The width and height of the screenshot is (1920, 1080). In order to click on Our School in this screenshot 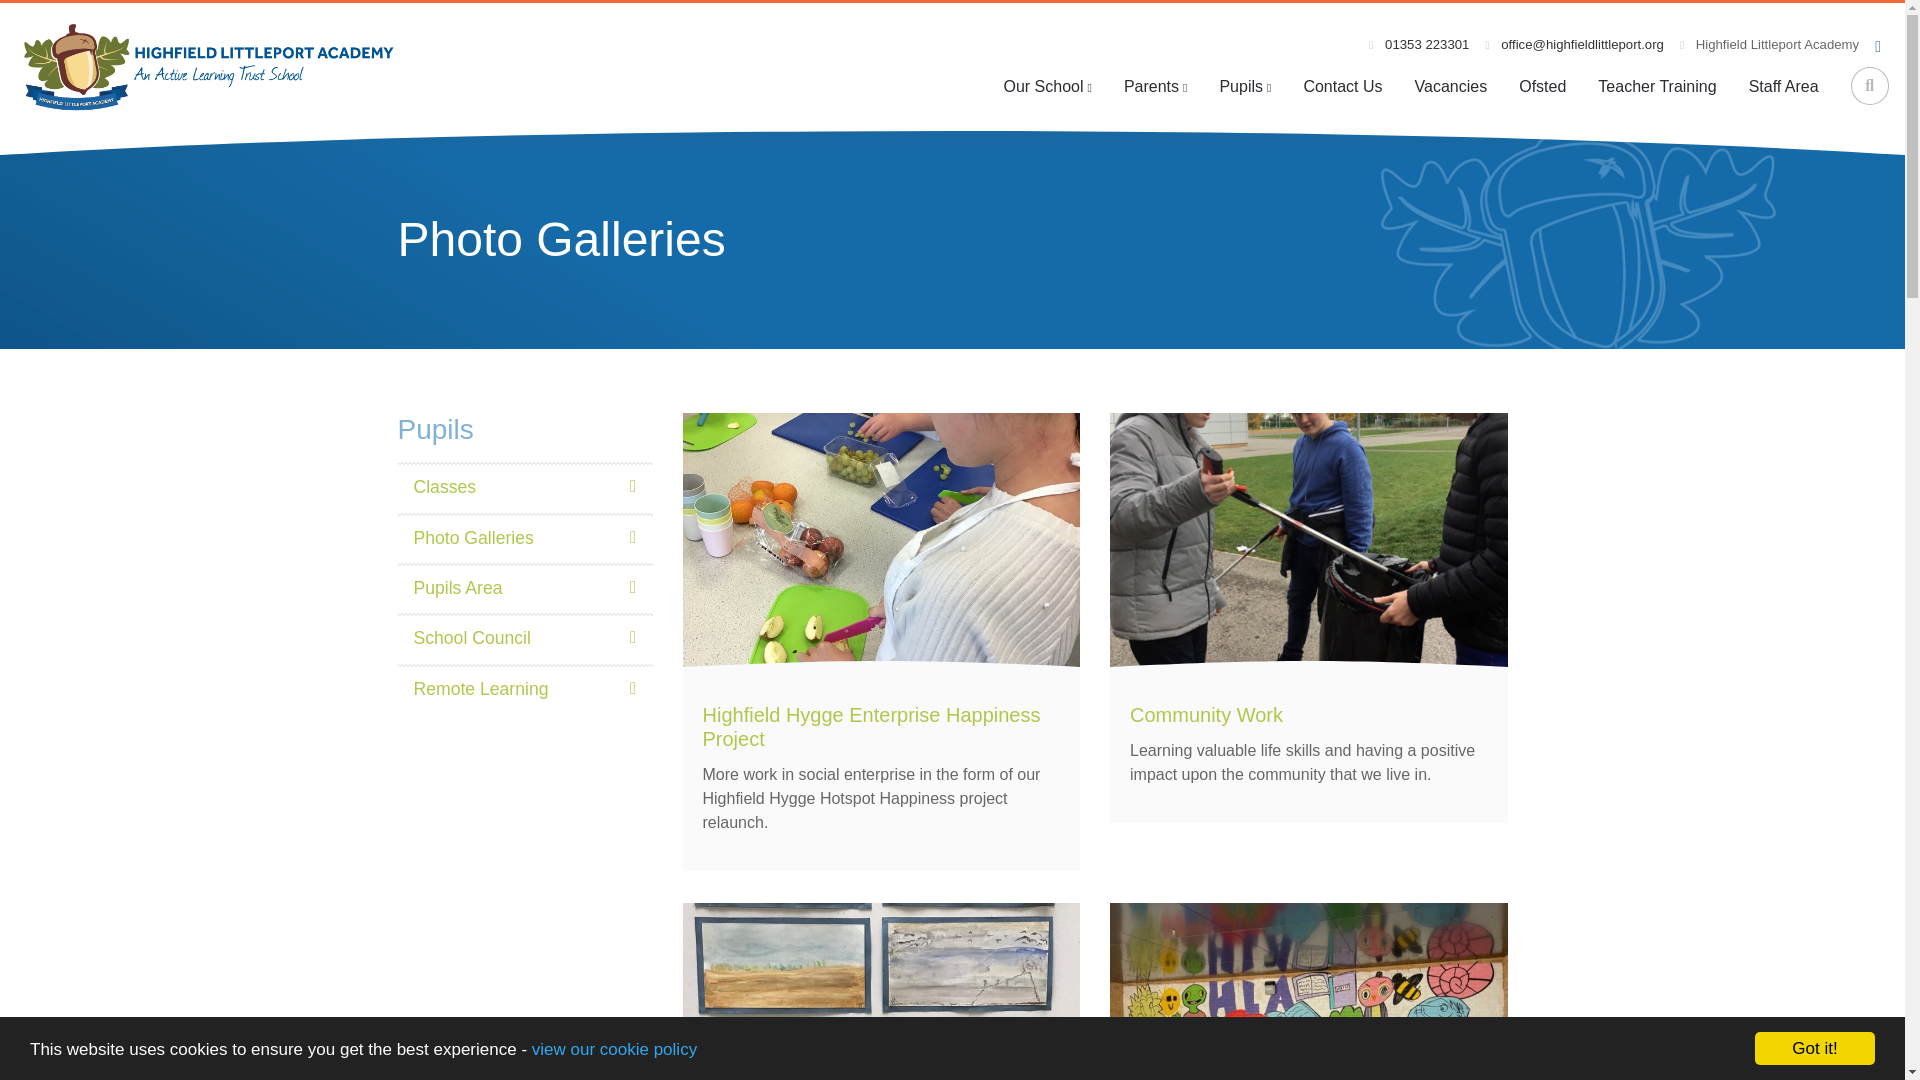, I will do `click(1046, 86)`.